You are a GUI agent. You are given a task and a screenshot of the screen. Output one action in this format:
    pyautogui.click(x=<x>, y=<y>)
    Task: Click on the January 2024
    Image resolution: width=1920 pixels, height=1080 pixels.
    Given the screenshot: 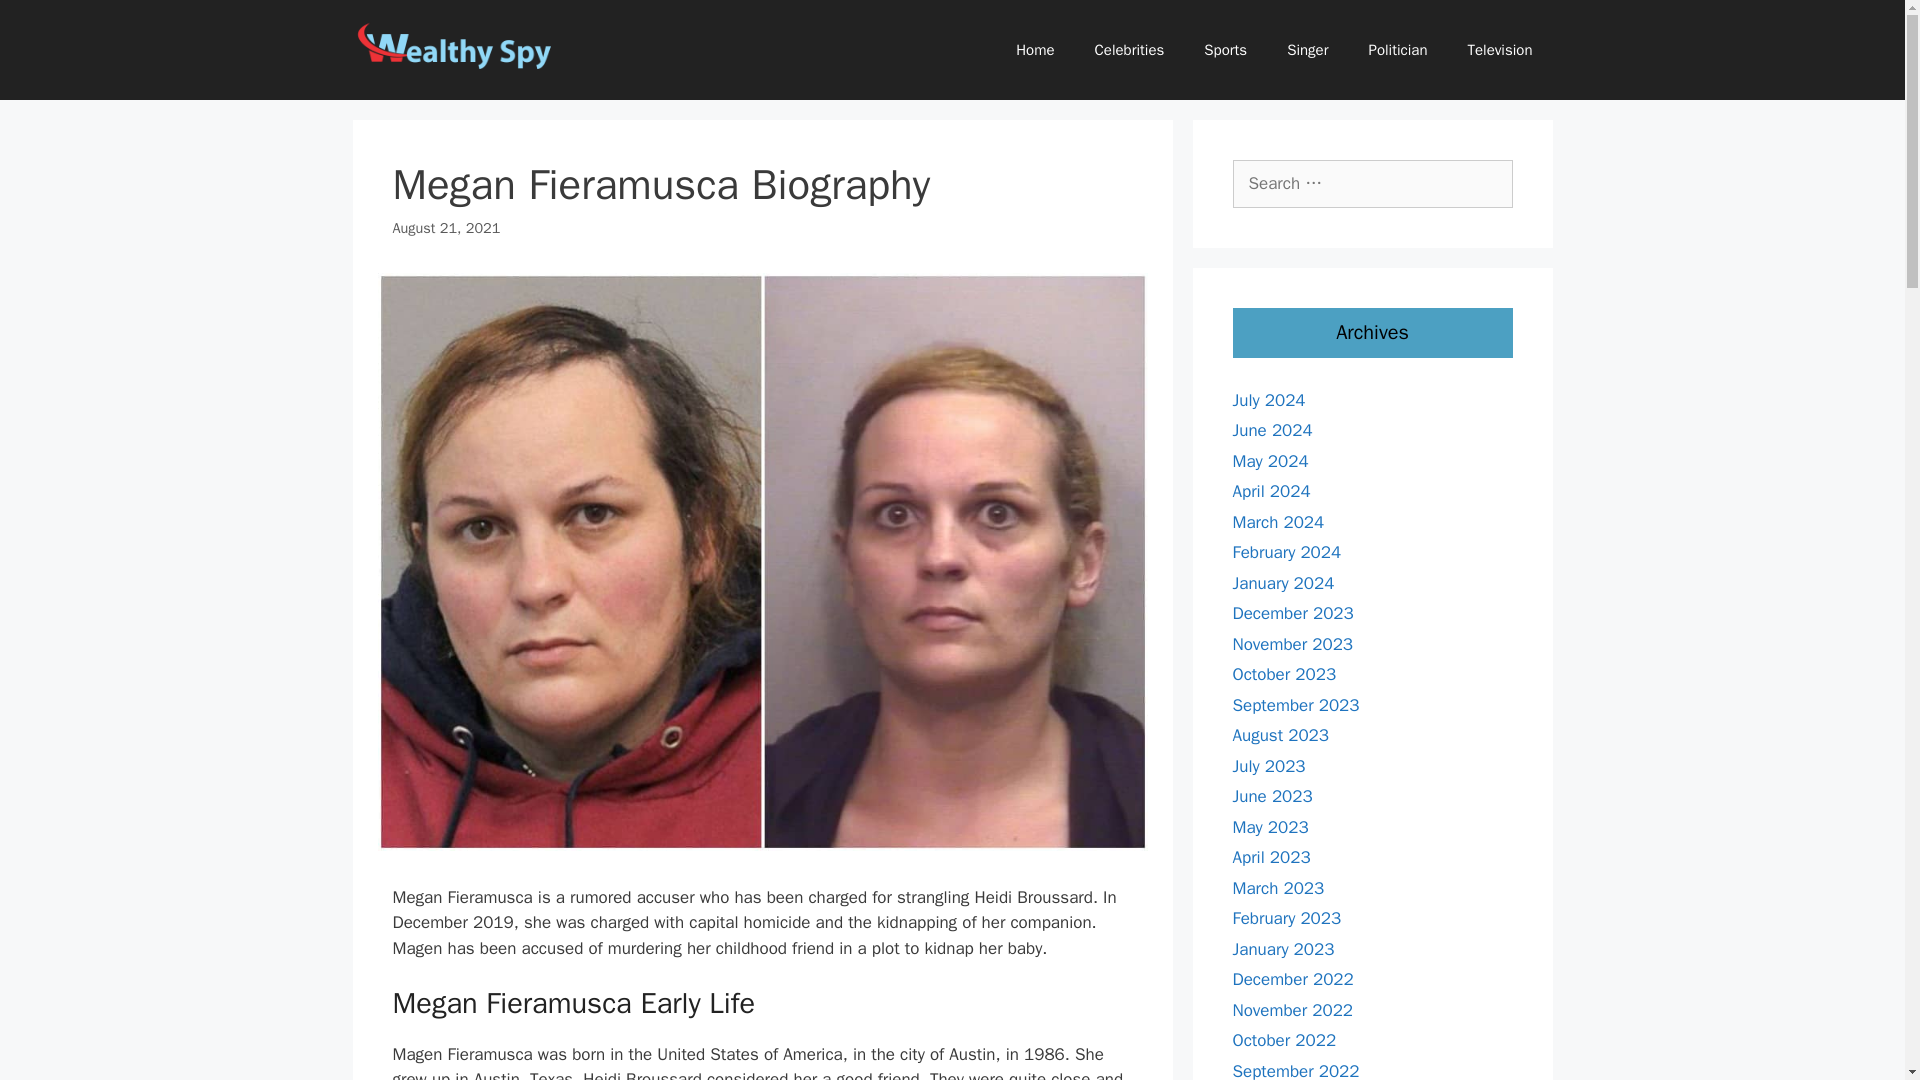 What is the action you would take?
    pyautogui.click(x=1283, y=582)
    